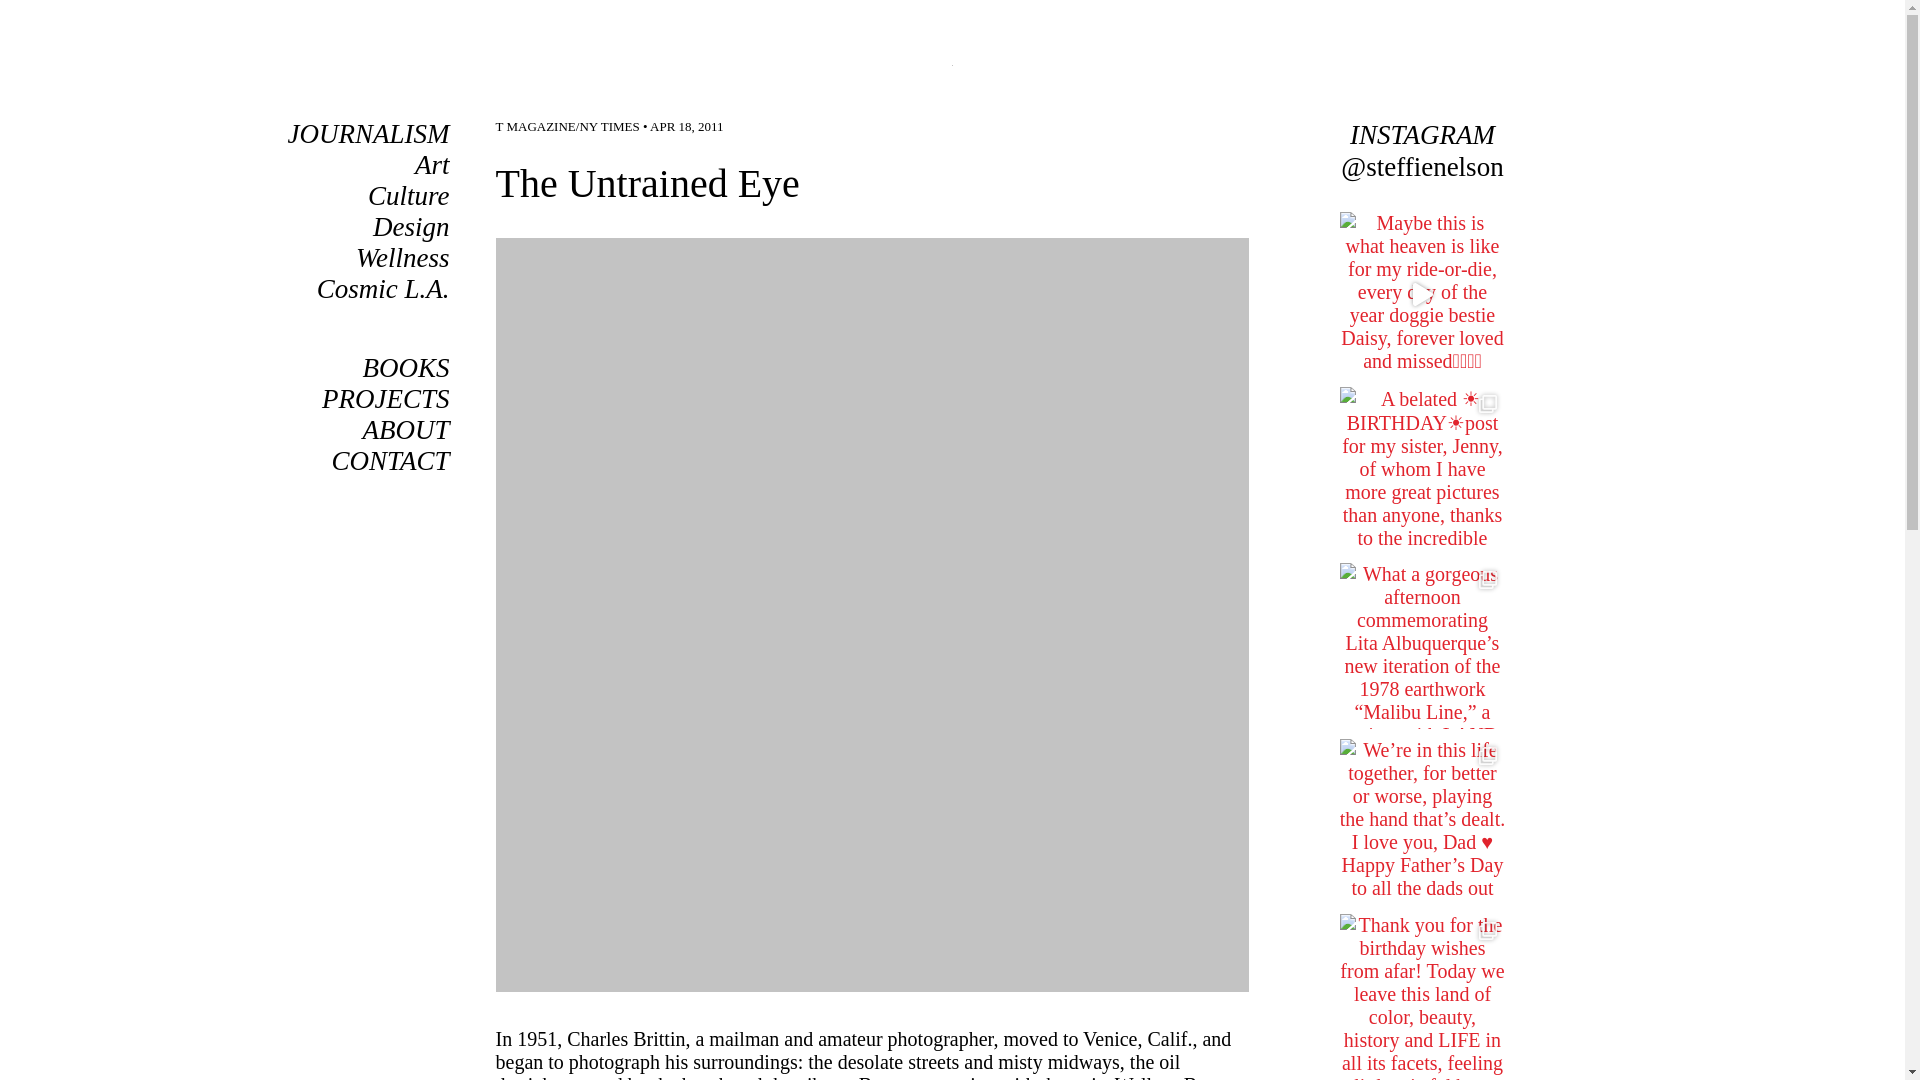  What do you see at coordinates (406, 368) in the screenshot?
I see `BOOKS` at bounding box center [406, 368].